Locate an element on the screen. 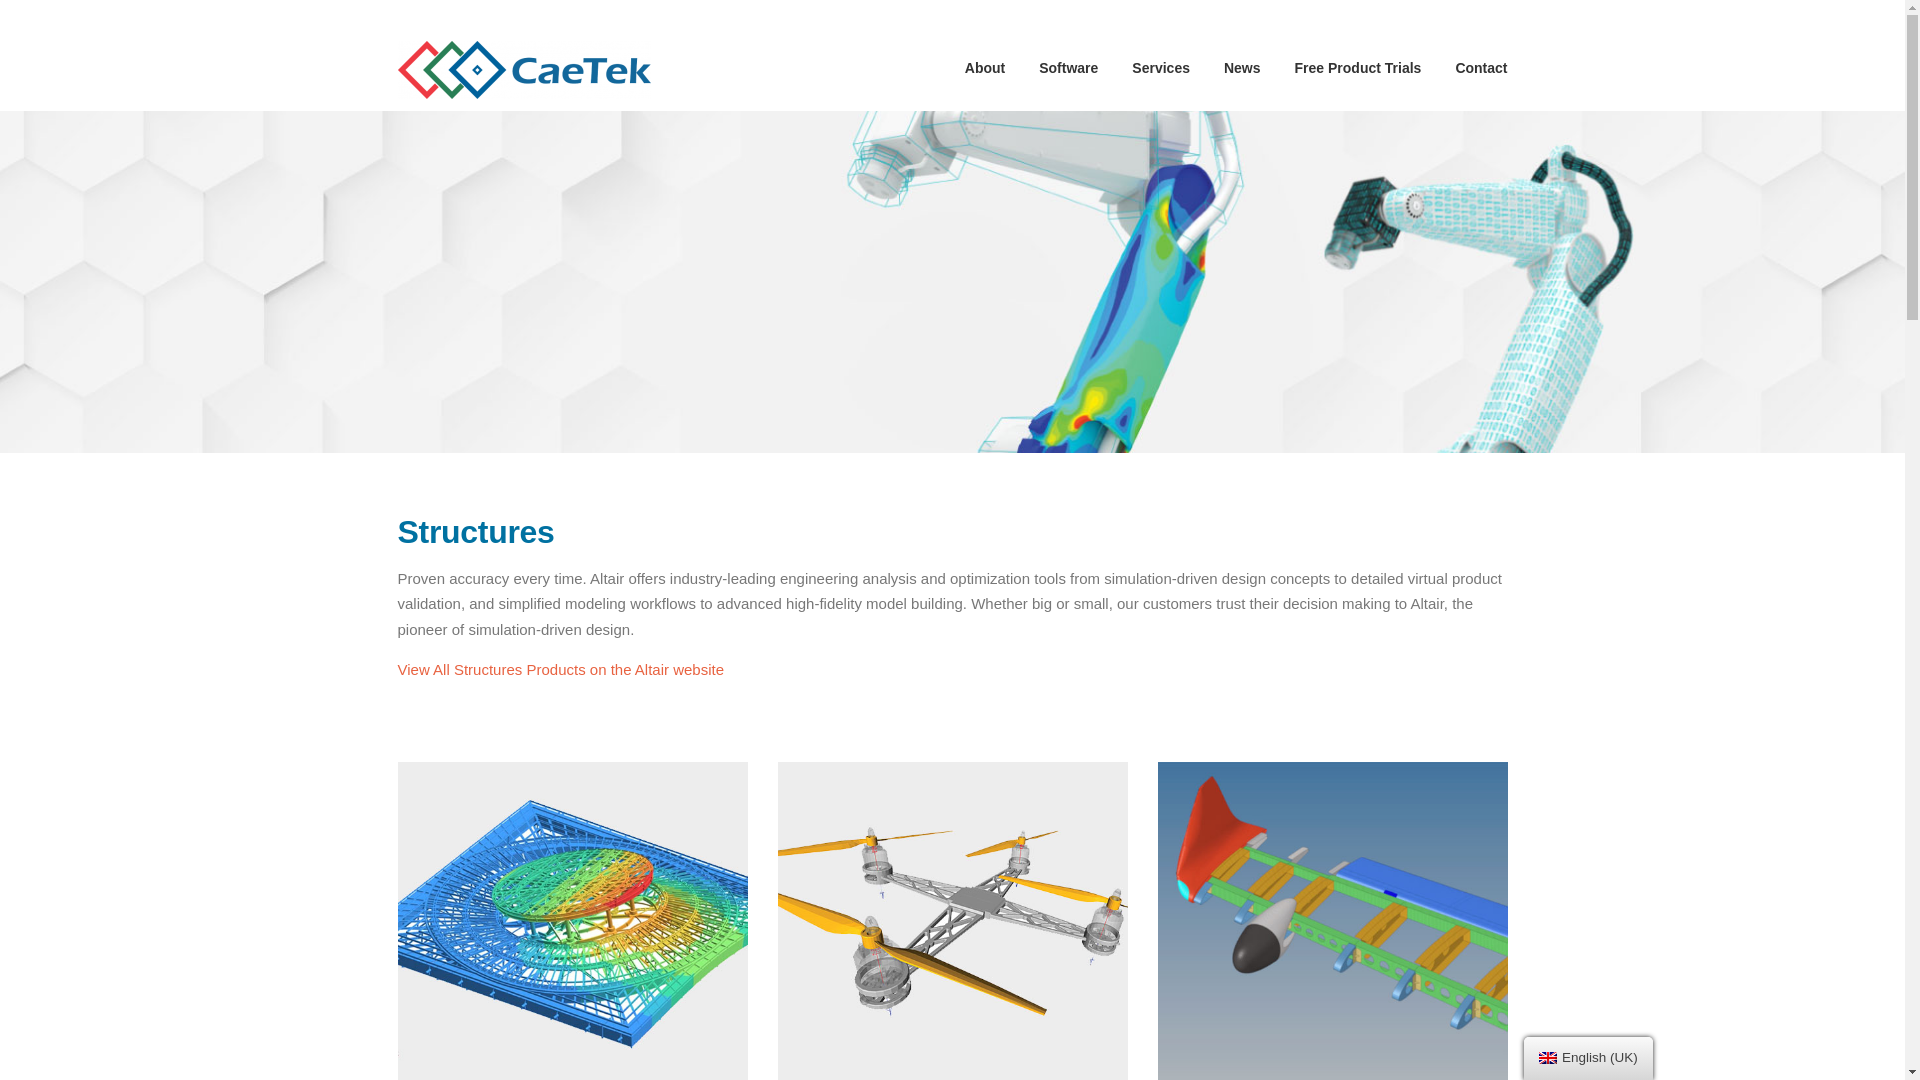  Free Product Trials is located at coordinates (1358, 68).